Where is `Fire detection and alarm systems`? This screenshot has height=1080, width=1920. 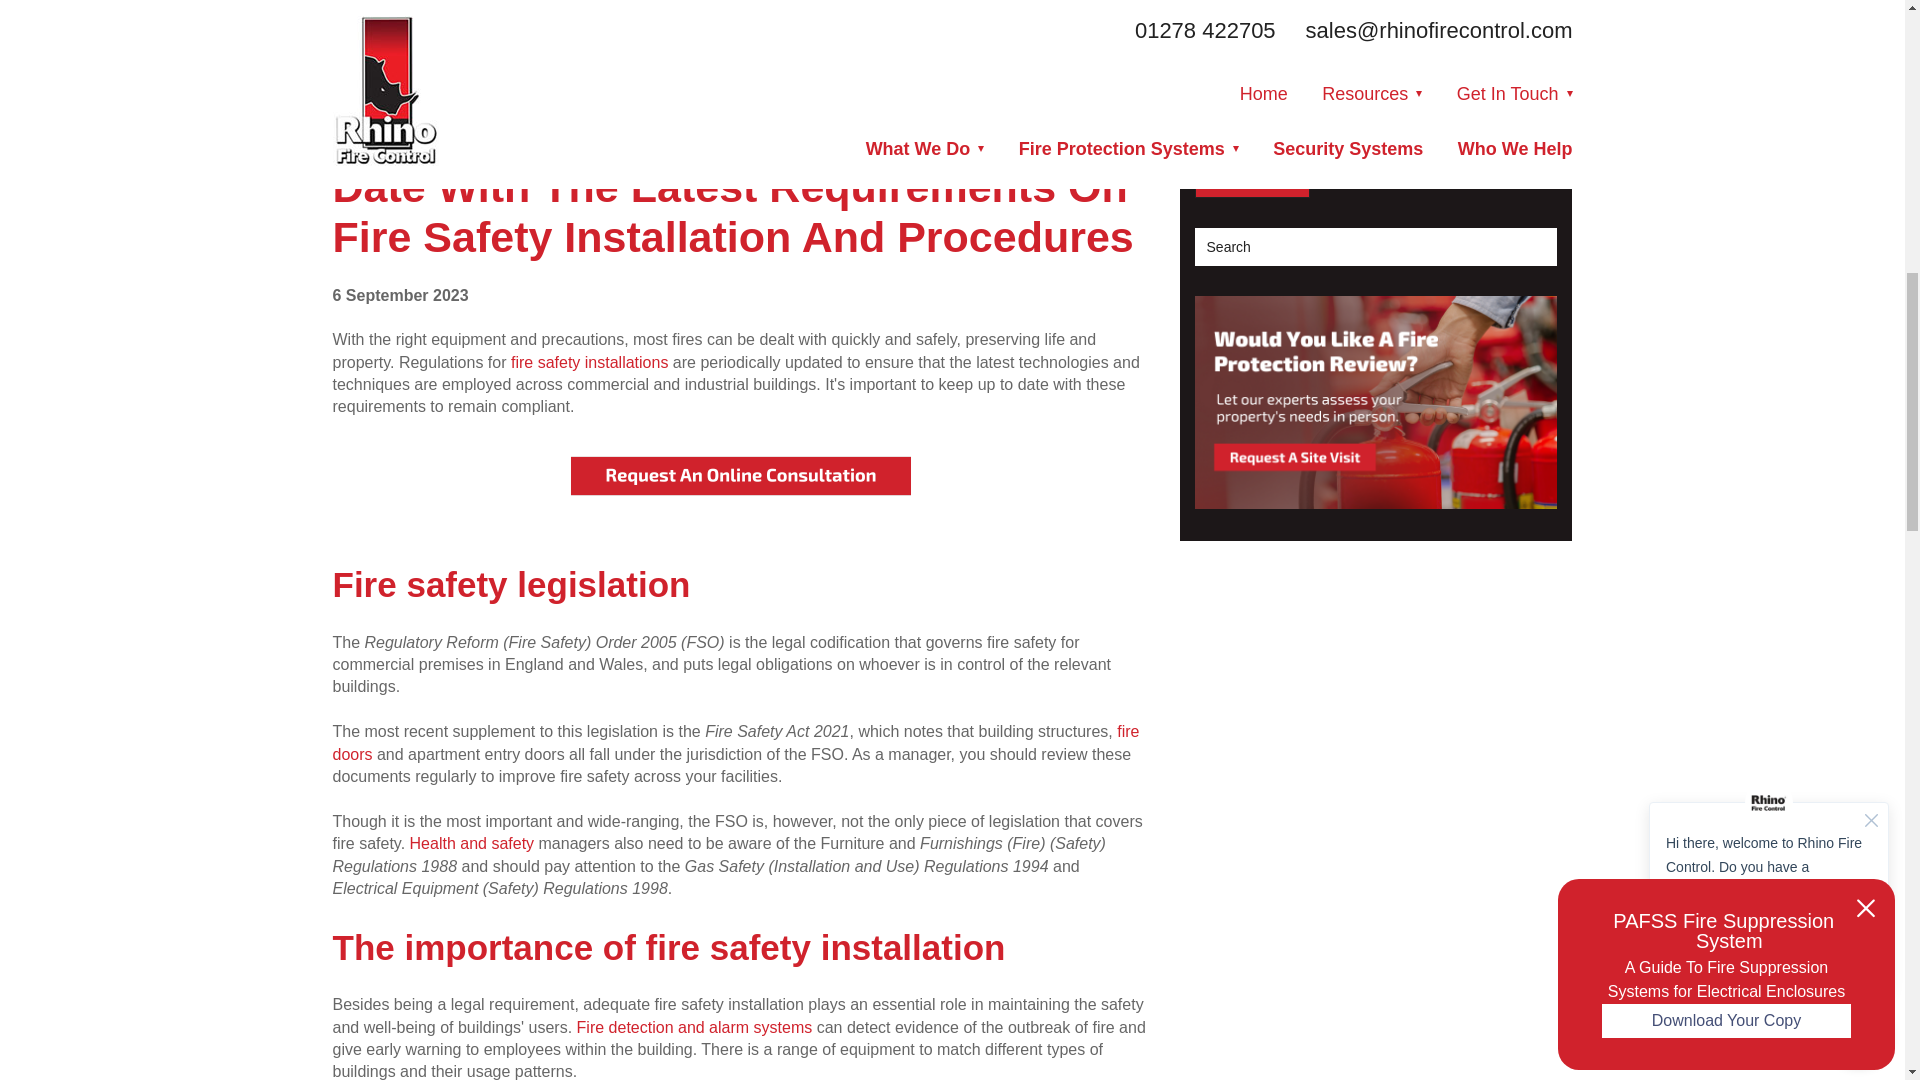
Fire detection and alarm systems is located at coordinates (694, 1027).